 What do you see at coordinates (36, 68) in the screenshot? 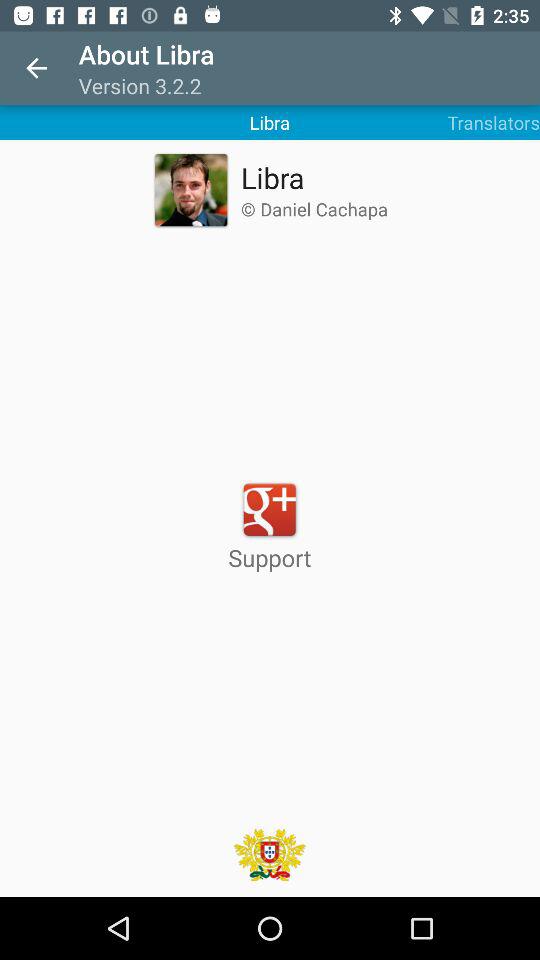
I see `open the item next to version 3 2 icon` at bounding box center [36, 68].